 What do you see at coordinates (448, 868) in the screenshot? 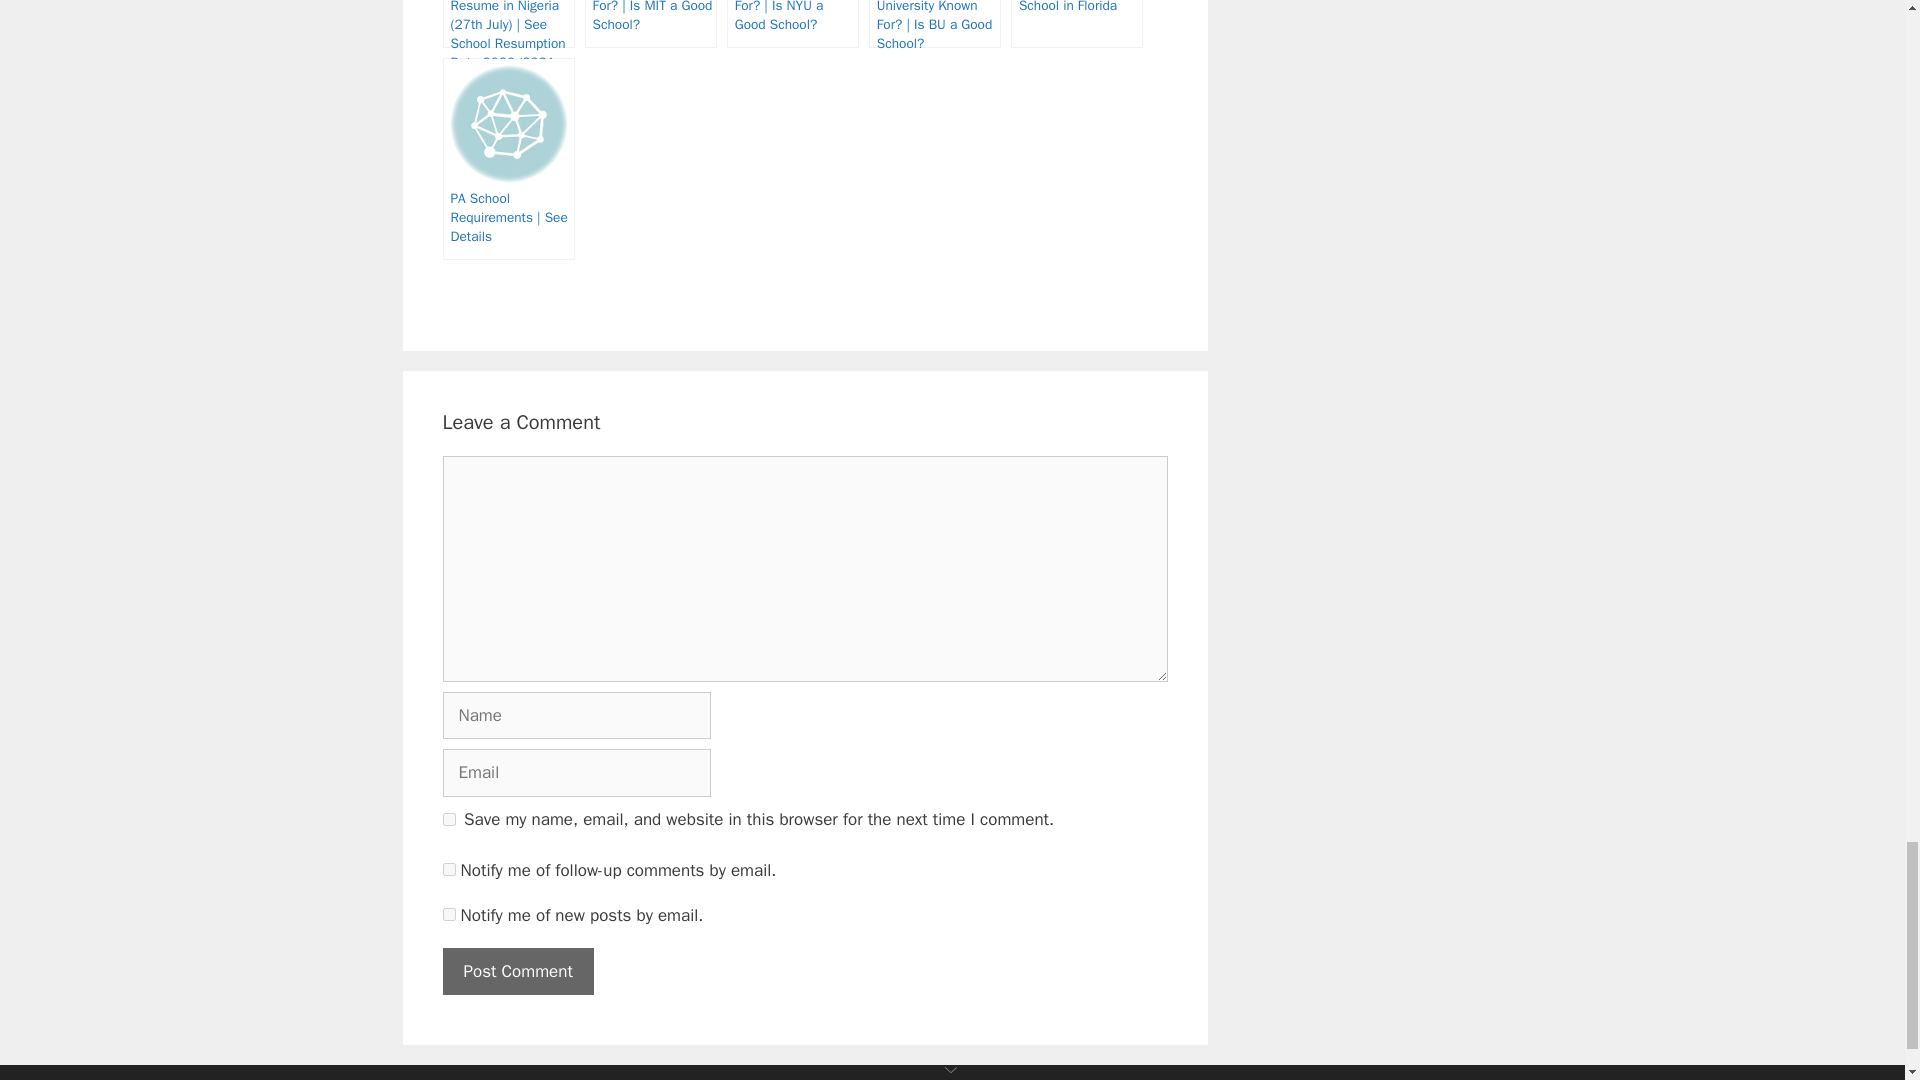
I see `subscribe` at bounding box center [448, 868].